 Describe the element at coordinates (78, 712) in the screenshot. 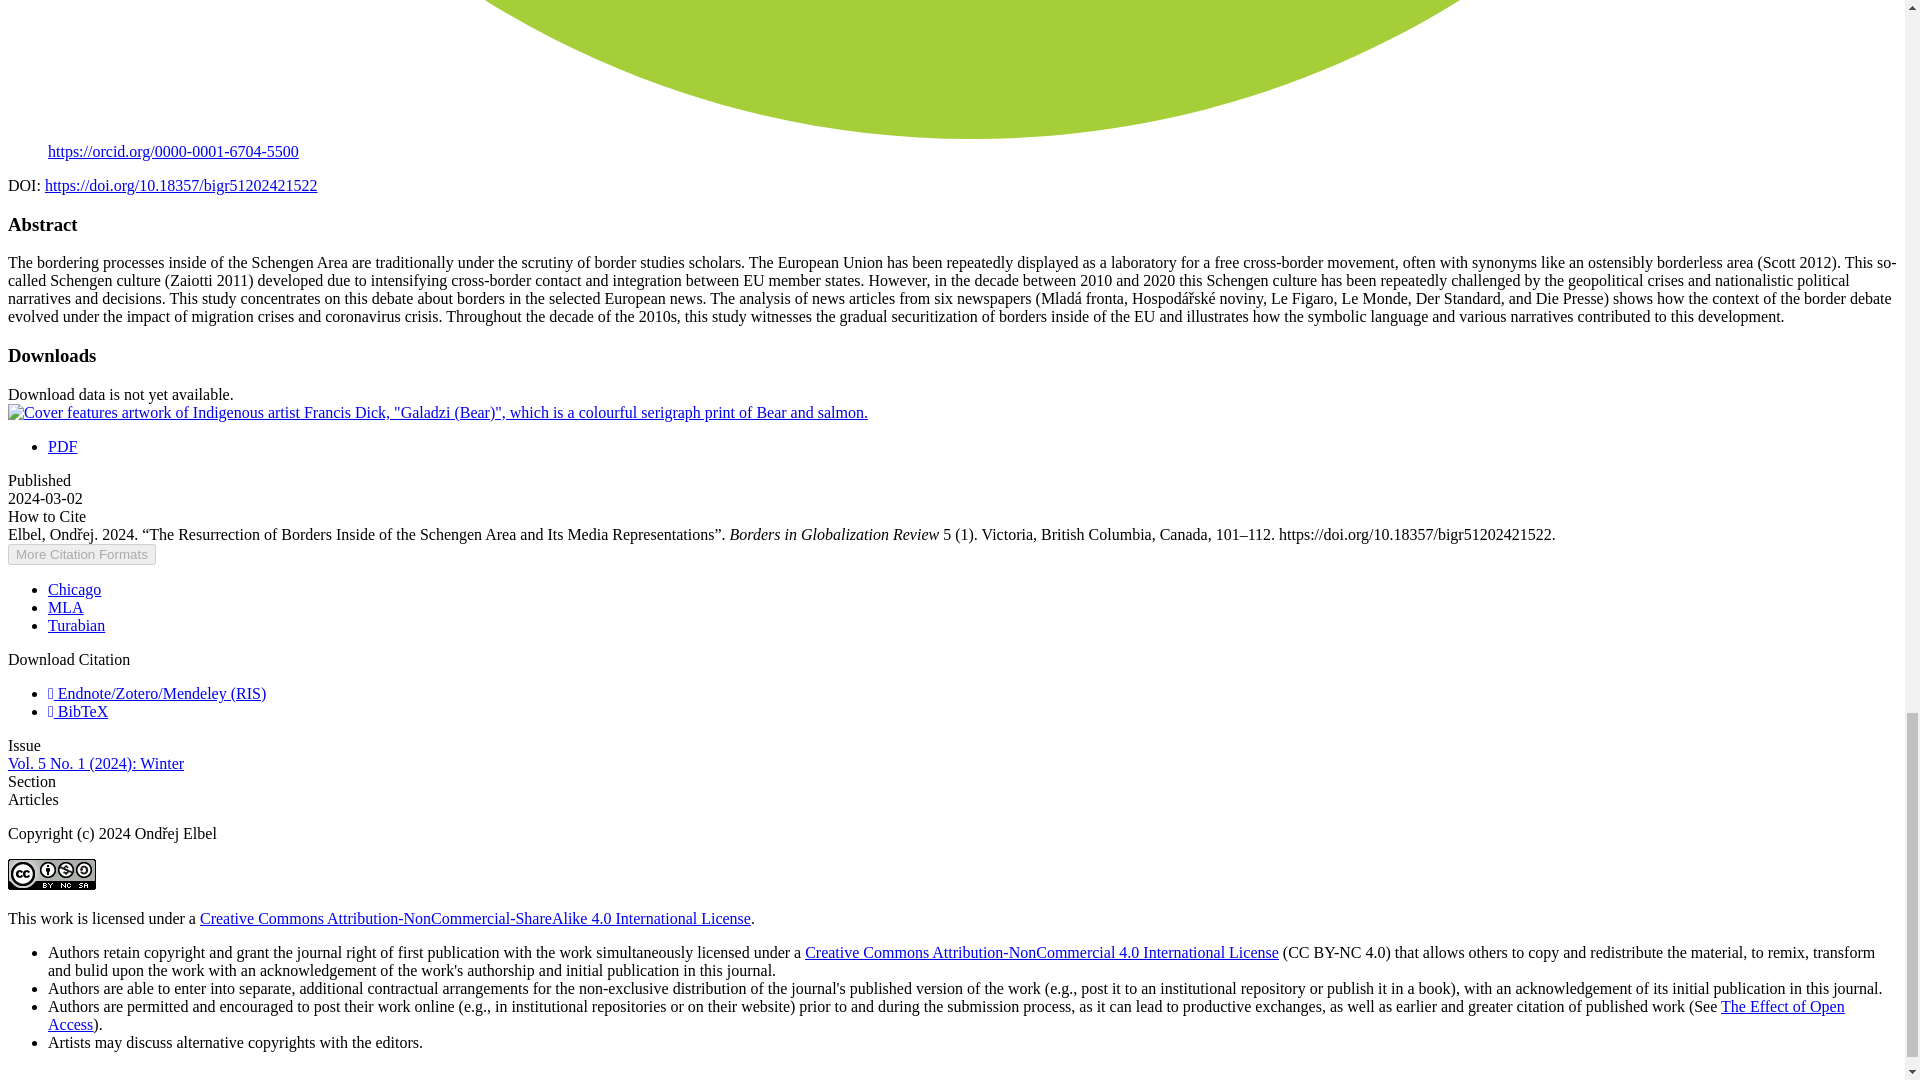

I see `BibTeX` at that location.